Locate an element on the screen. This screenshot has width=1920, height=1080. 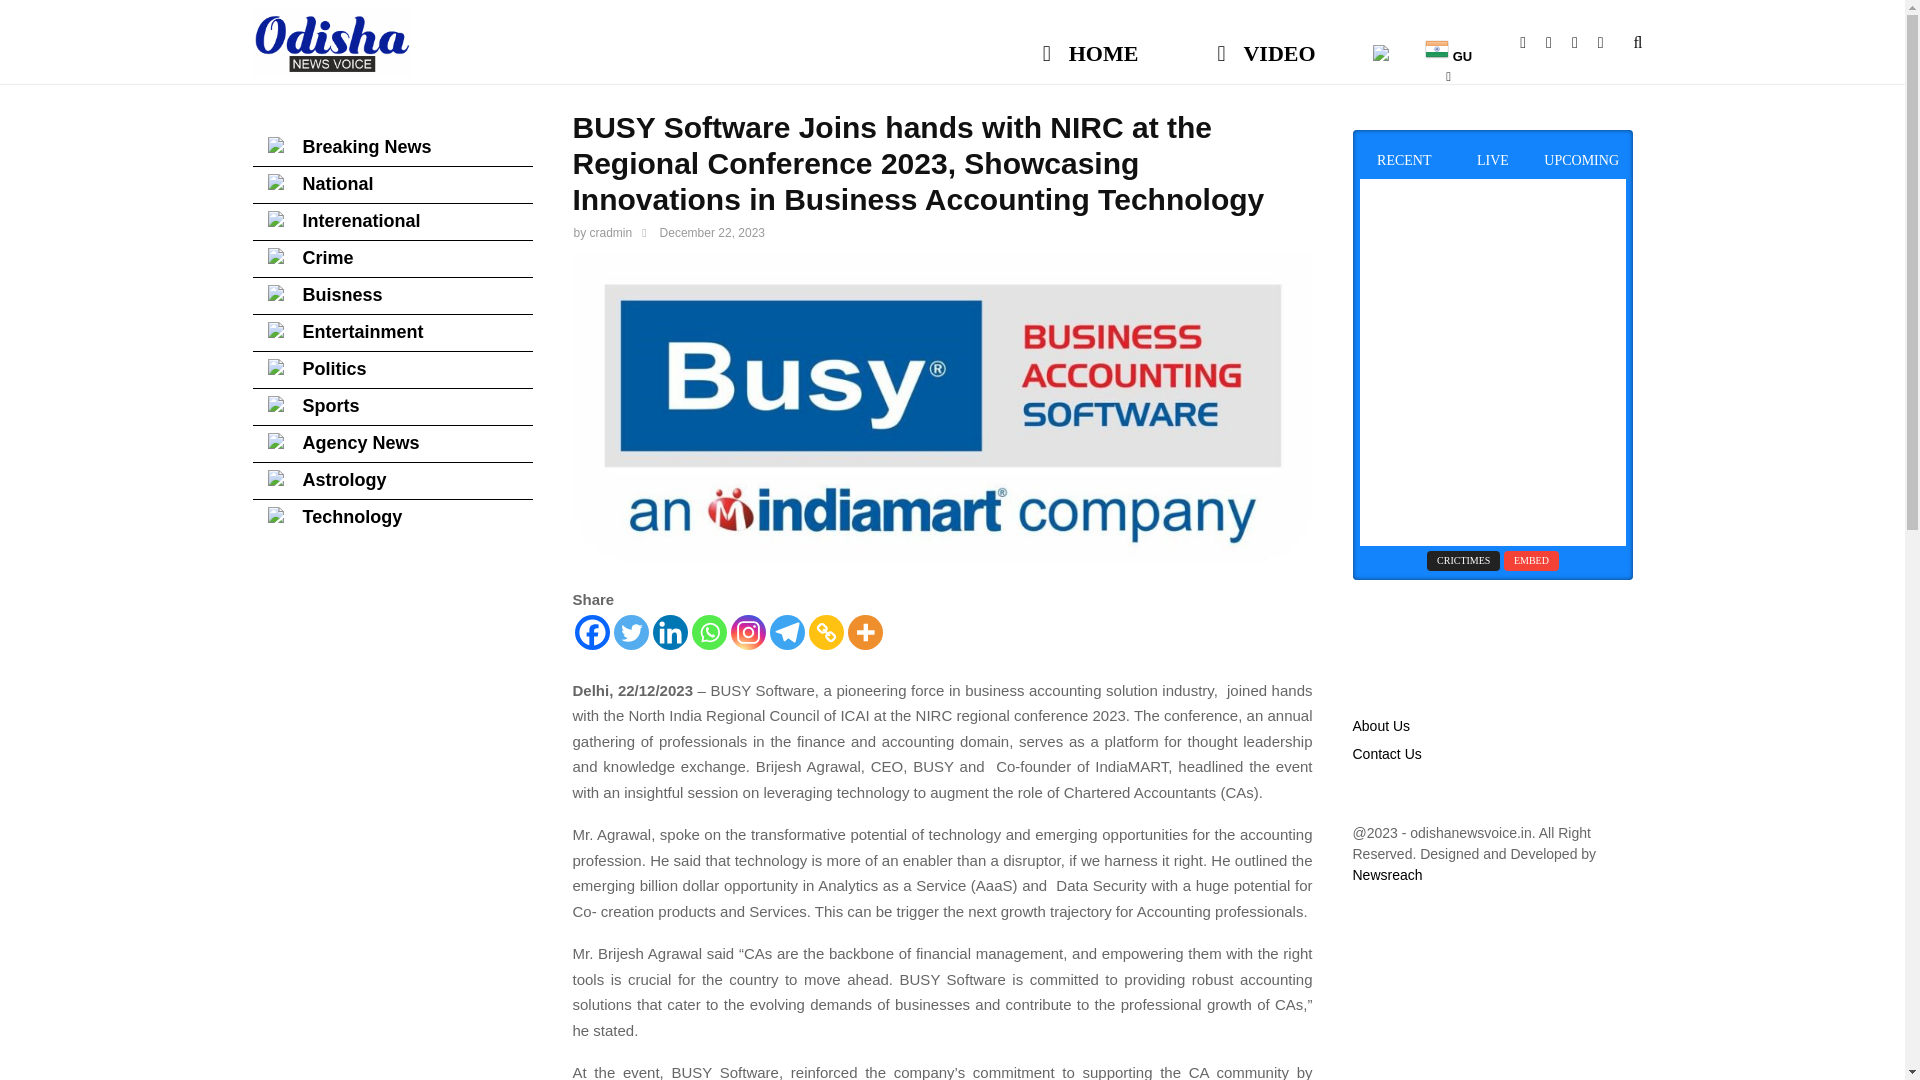
Linkedin is located at coordinates (670, 632).